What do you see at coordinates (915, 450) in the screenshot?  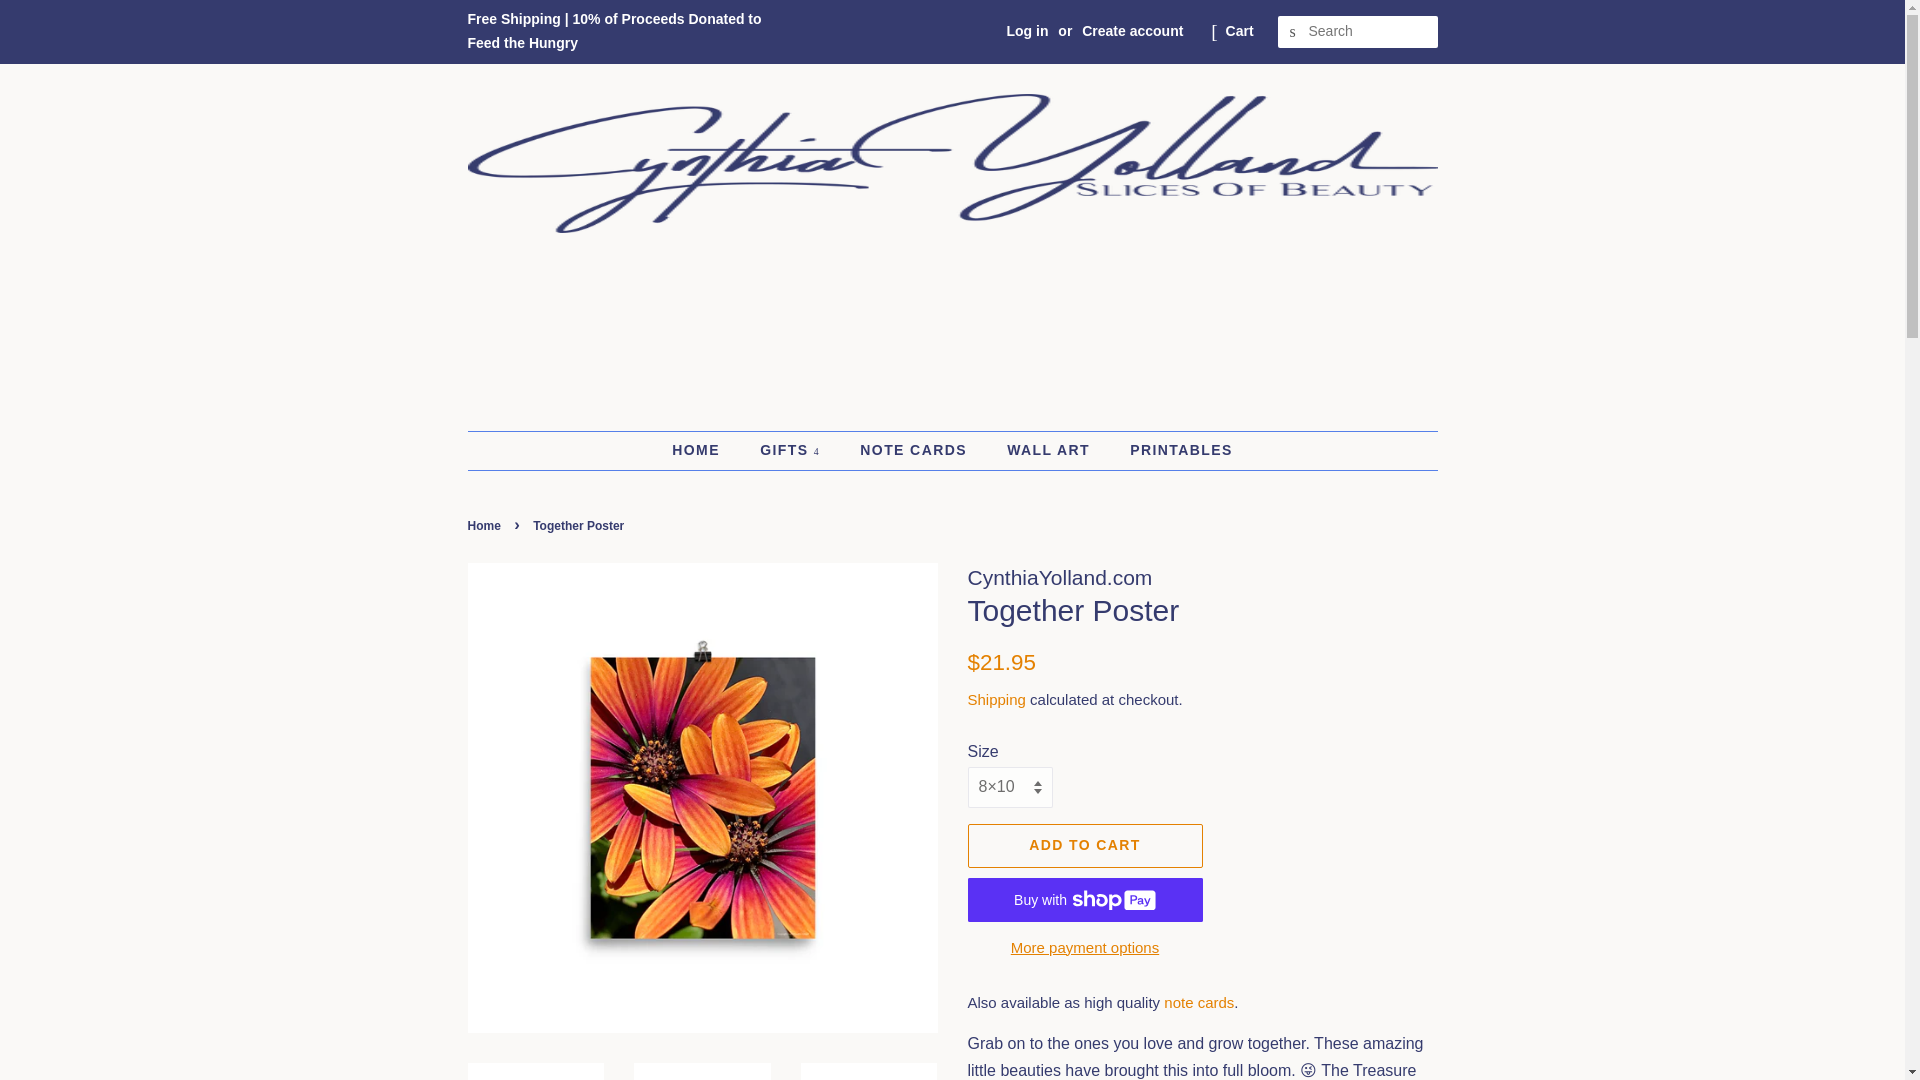 I see `NOTE CARDS` at bounding box center [915, 450].